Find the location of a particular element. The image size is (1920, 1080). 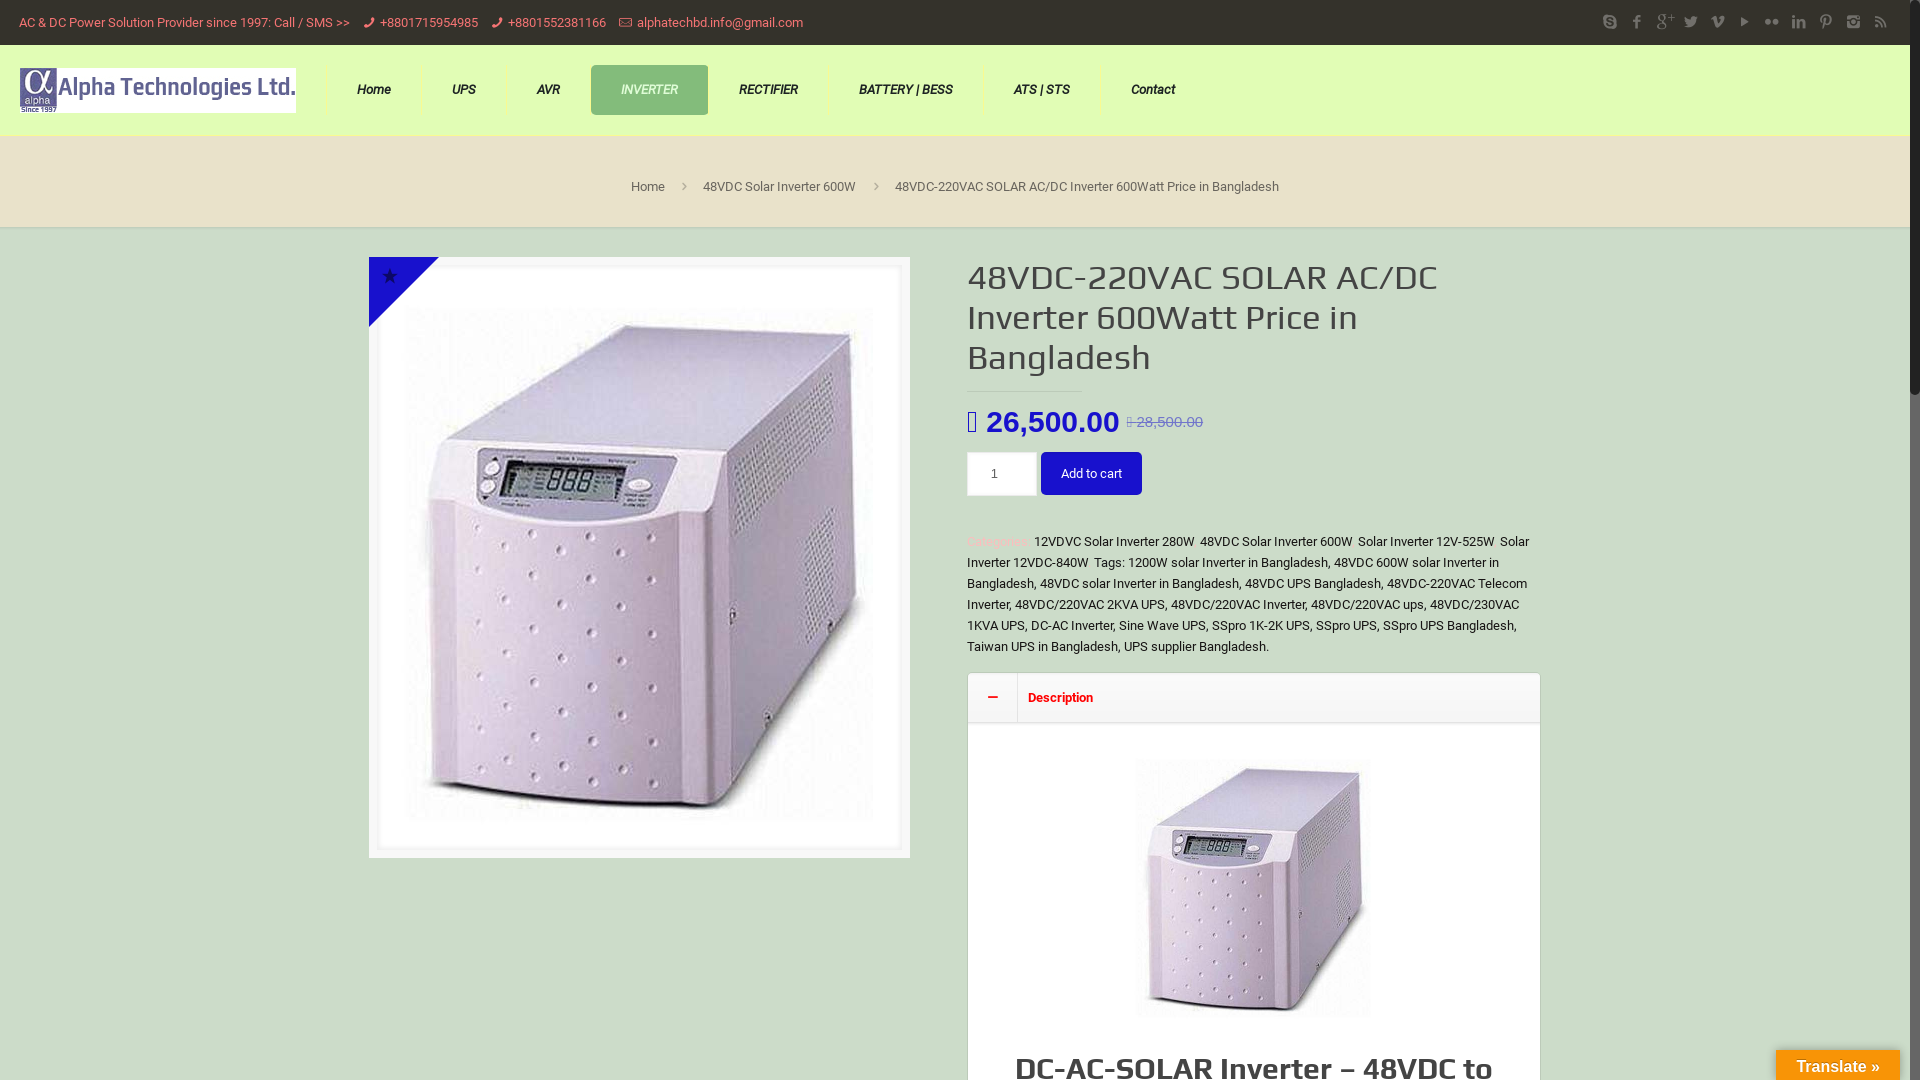

Solar Inverter 12VDC-840W is located at coordinates (1248, 552).